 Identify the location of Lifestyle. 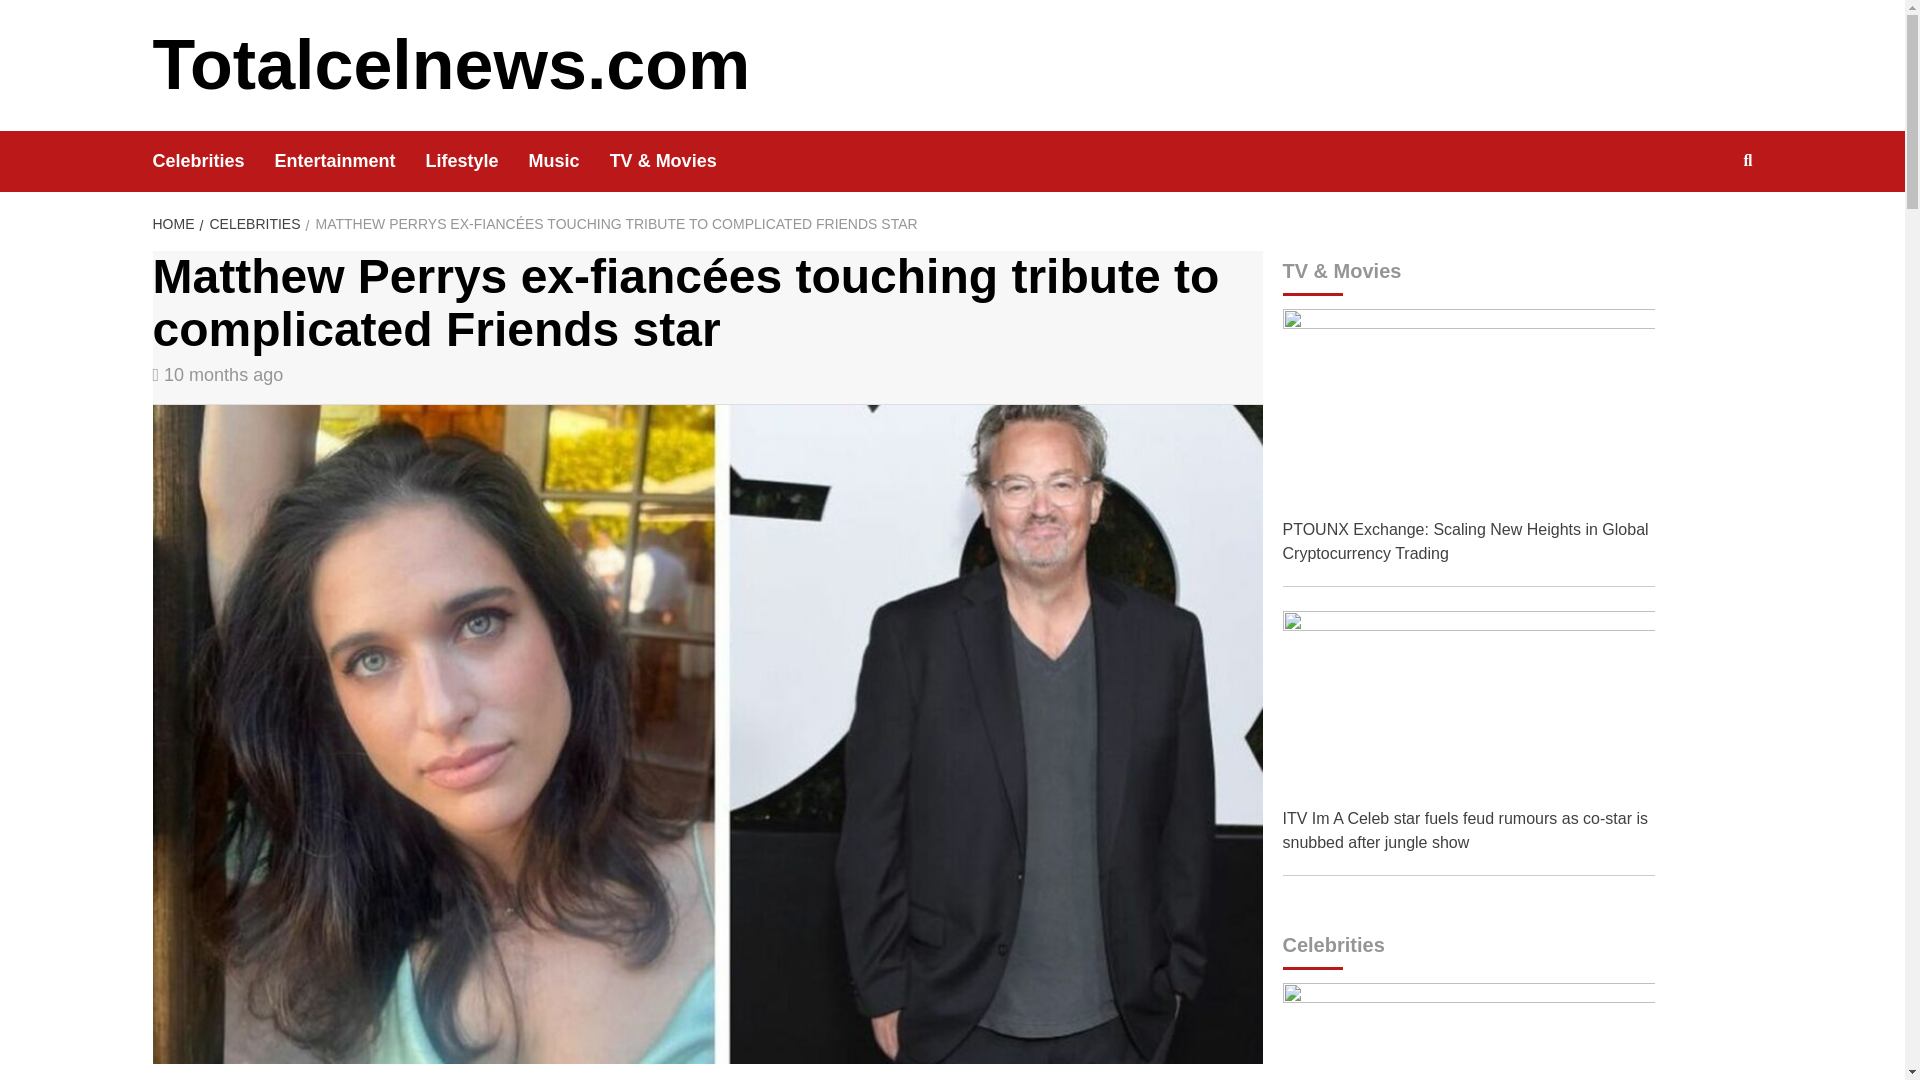
(478, 161).